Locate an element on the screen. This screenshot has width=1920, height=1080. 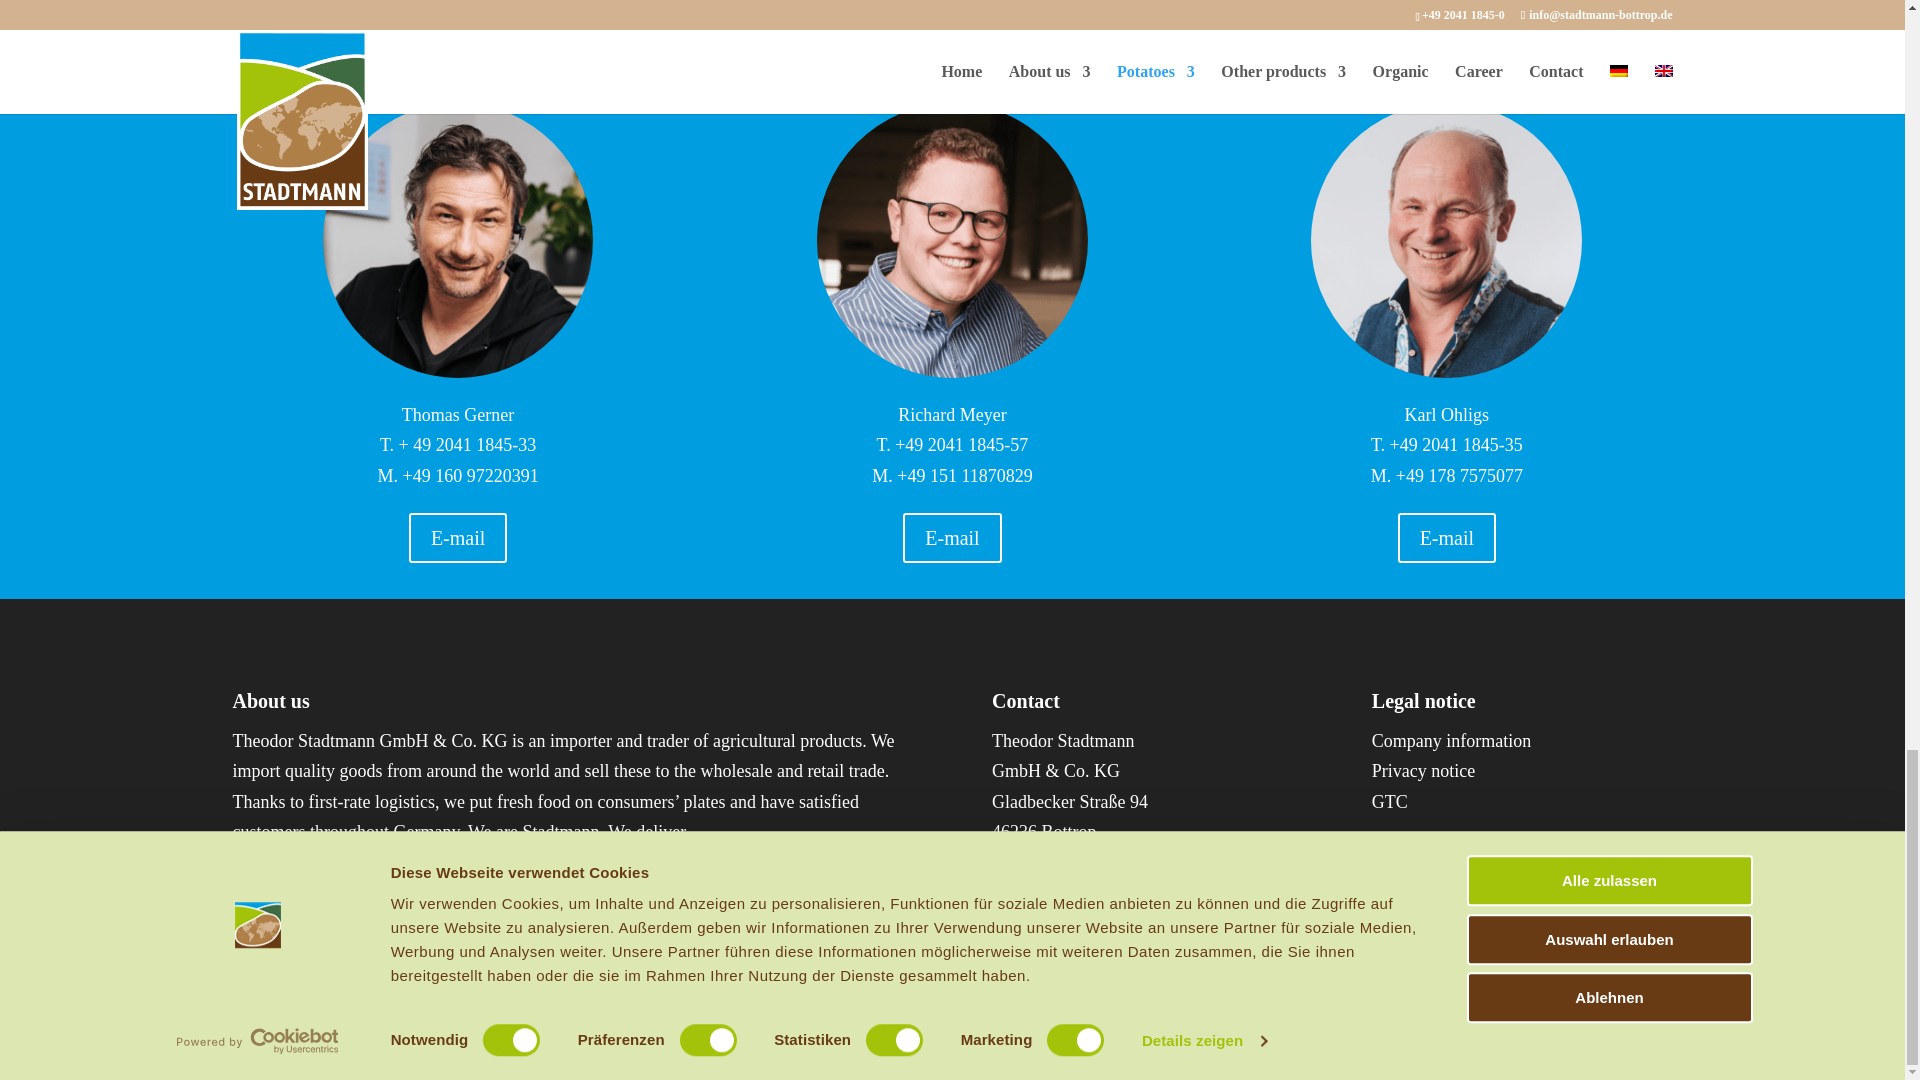
Ohligs is located at coordinates (1446, 240).